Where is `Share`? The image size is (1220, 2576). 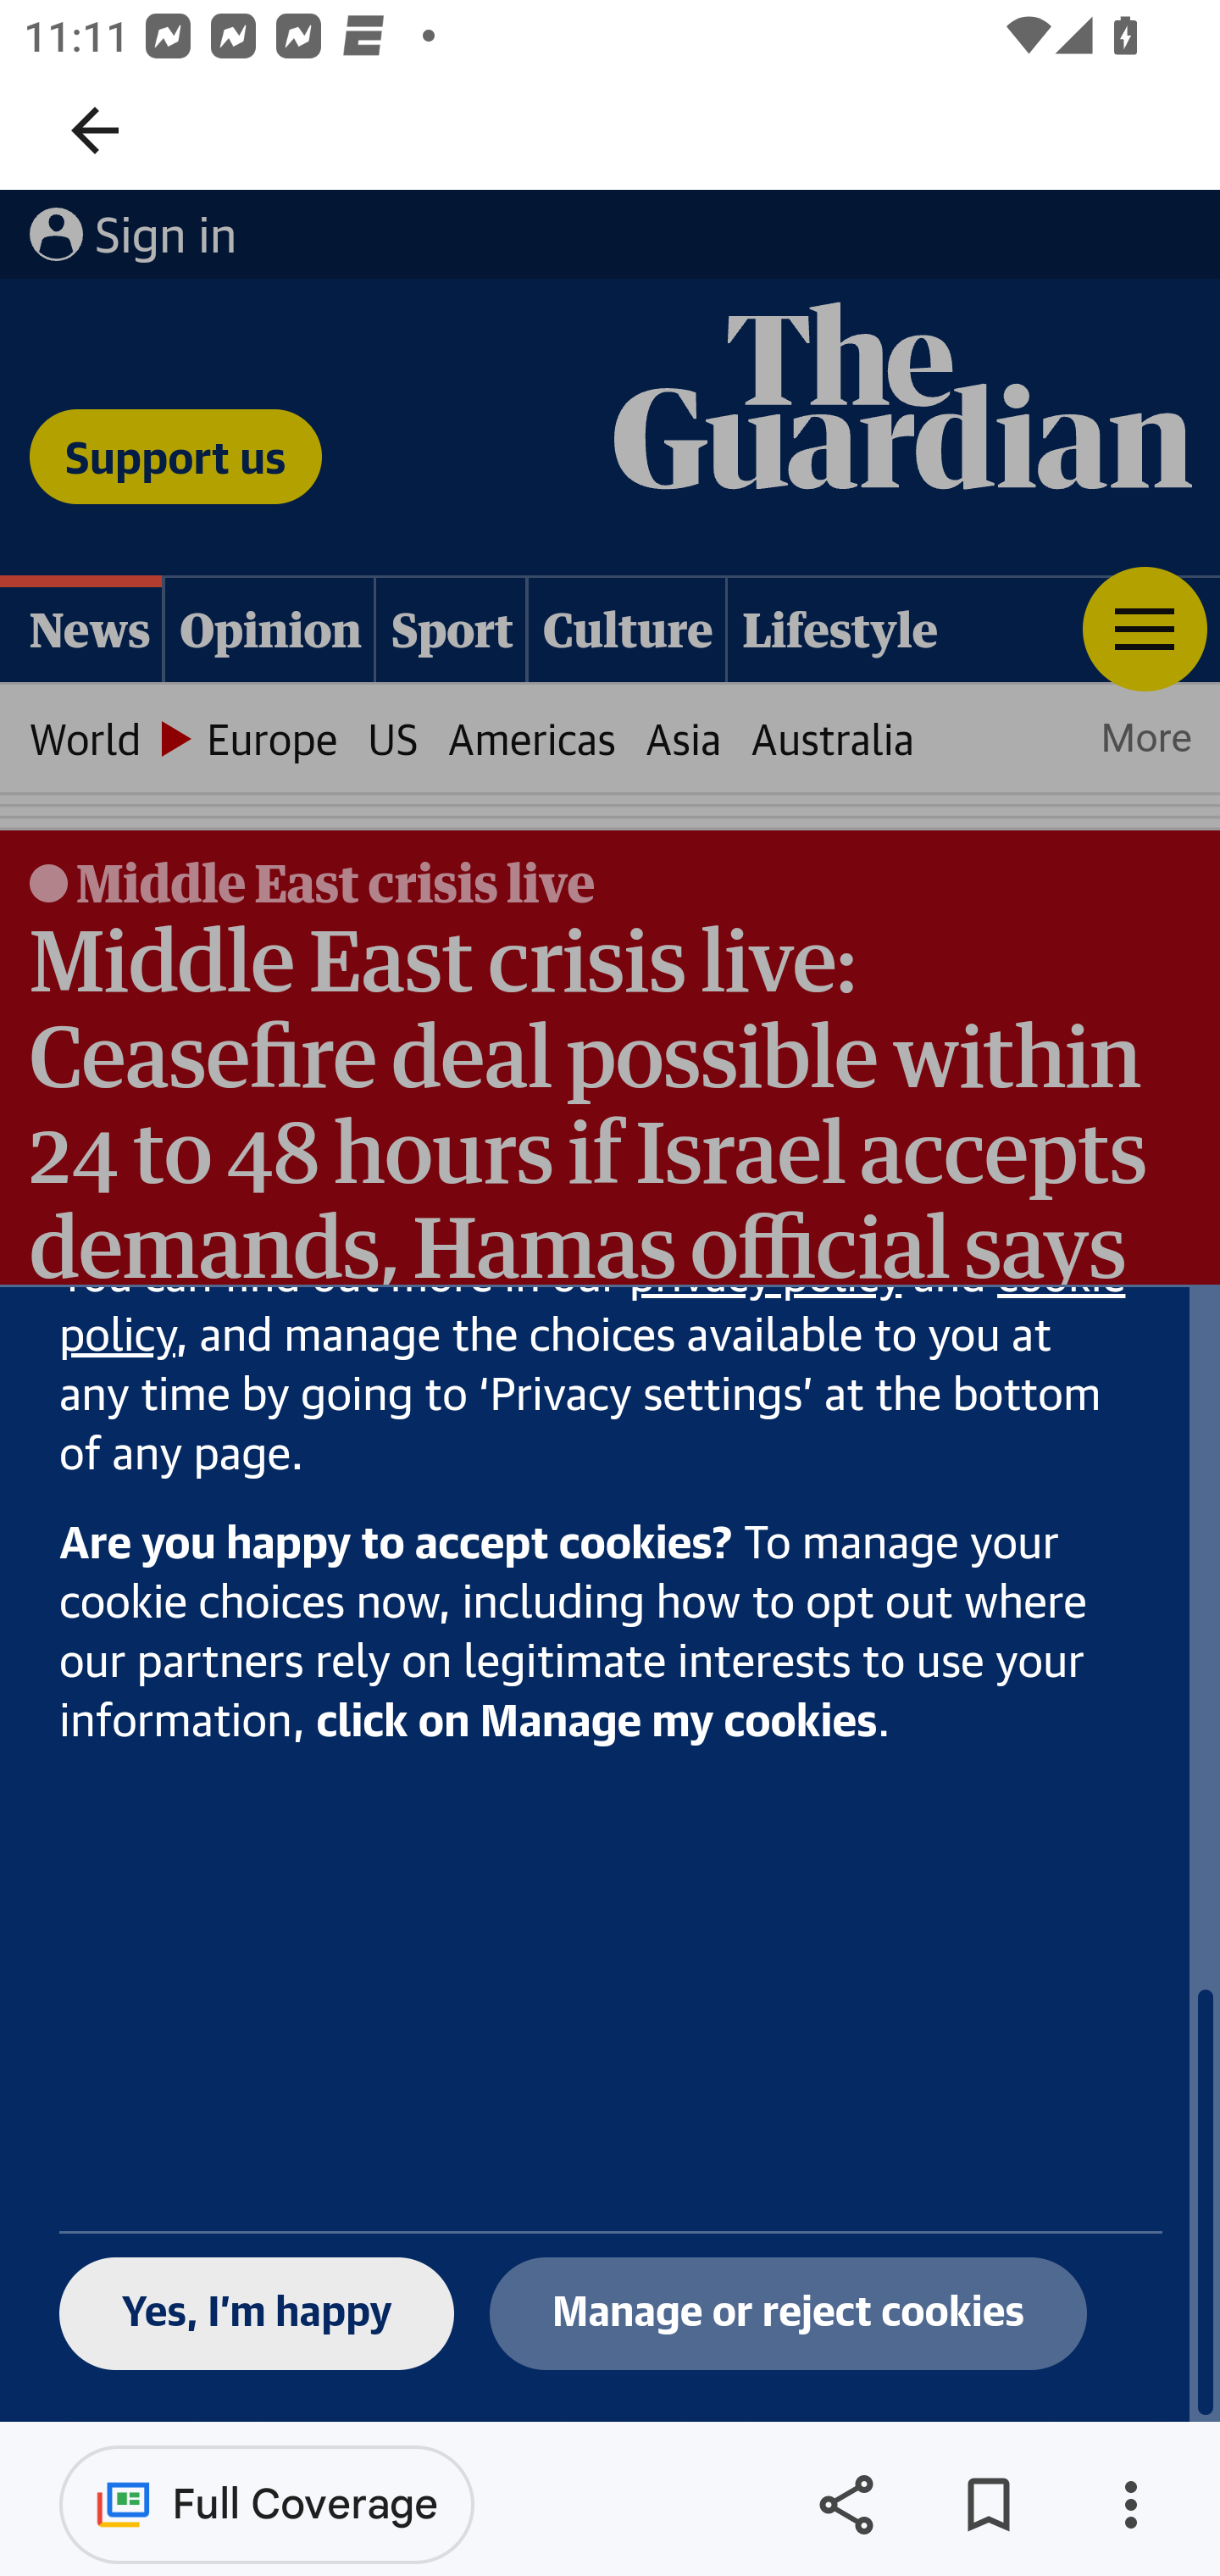
Share is located at coordinates (846, 2505).